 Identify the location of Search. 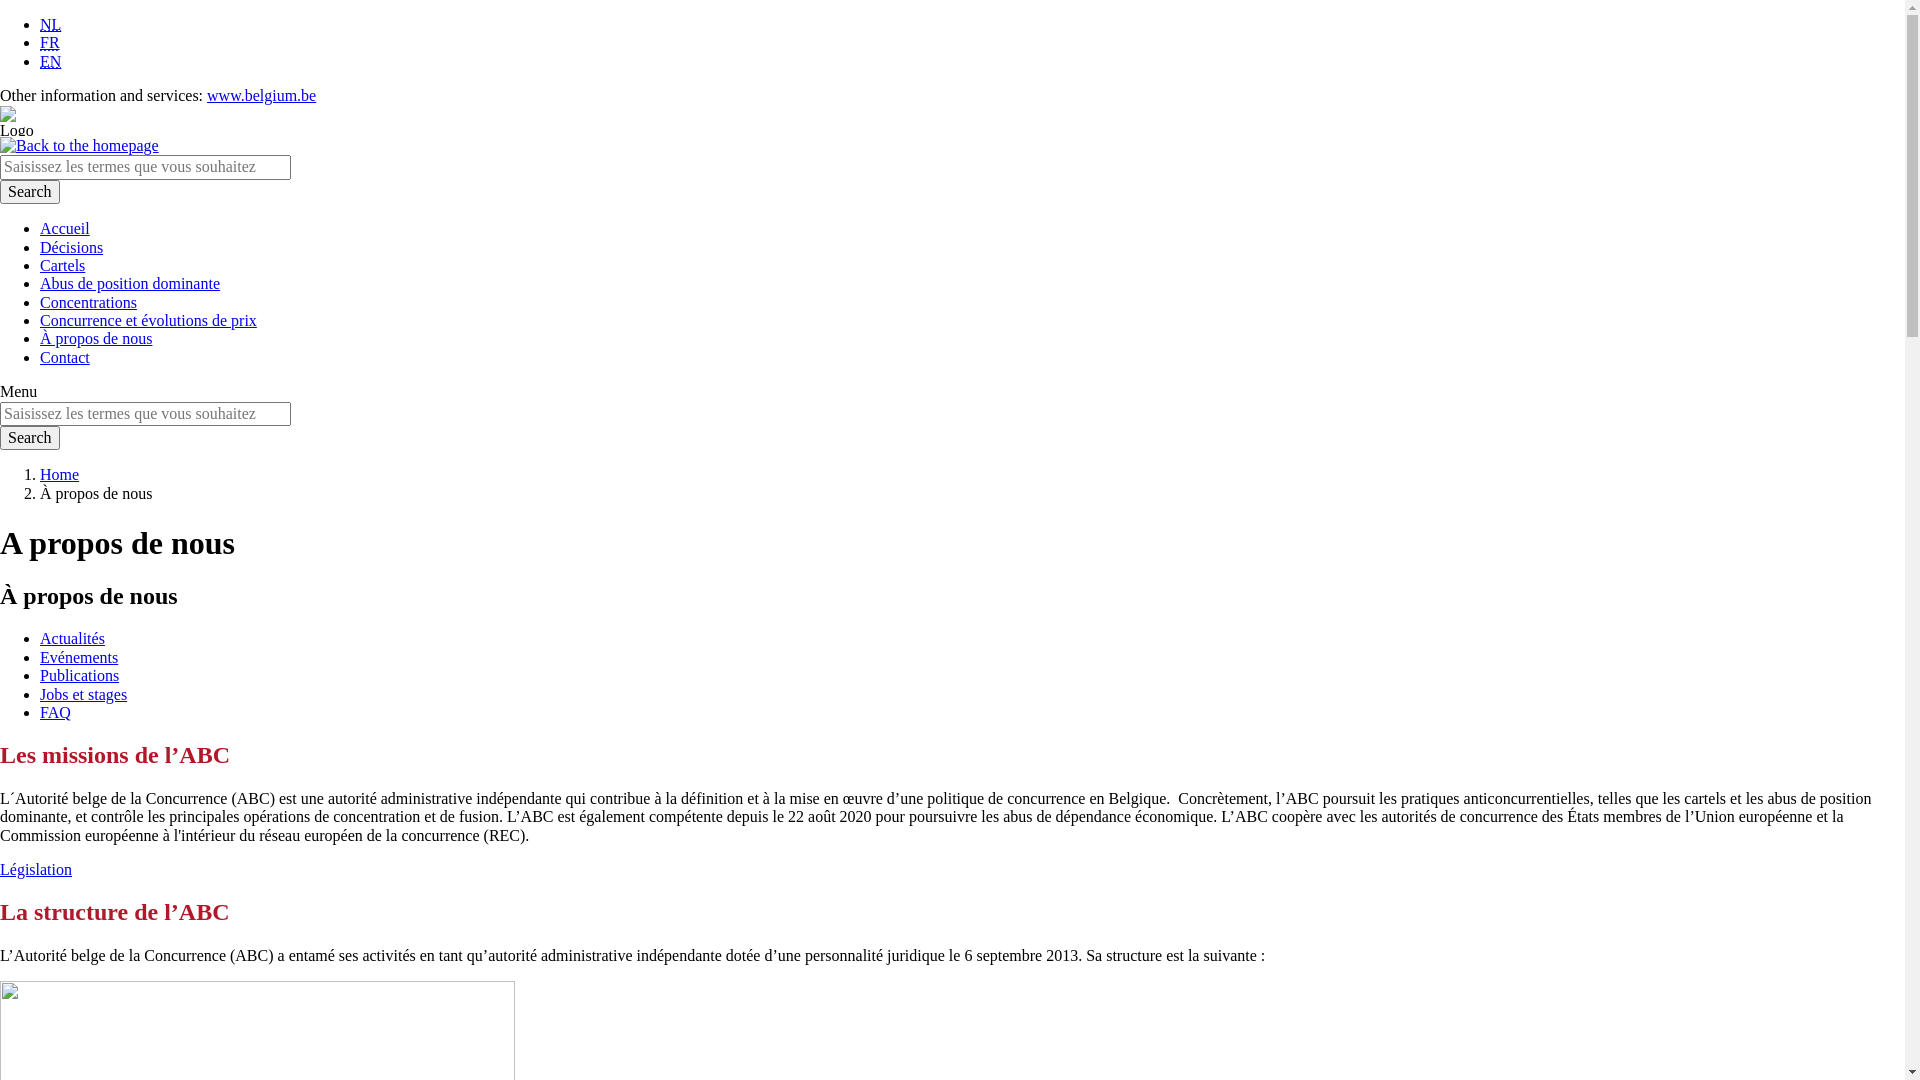
(30, 192).